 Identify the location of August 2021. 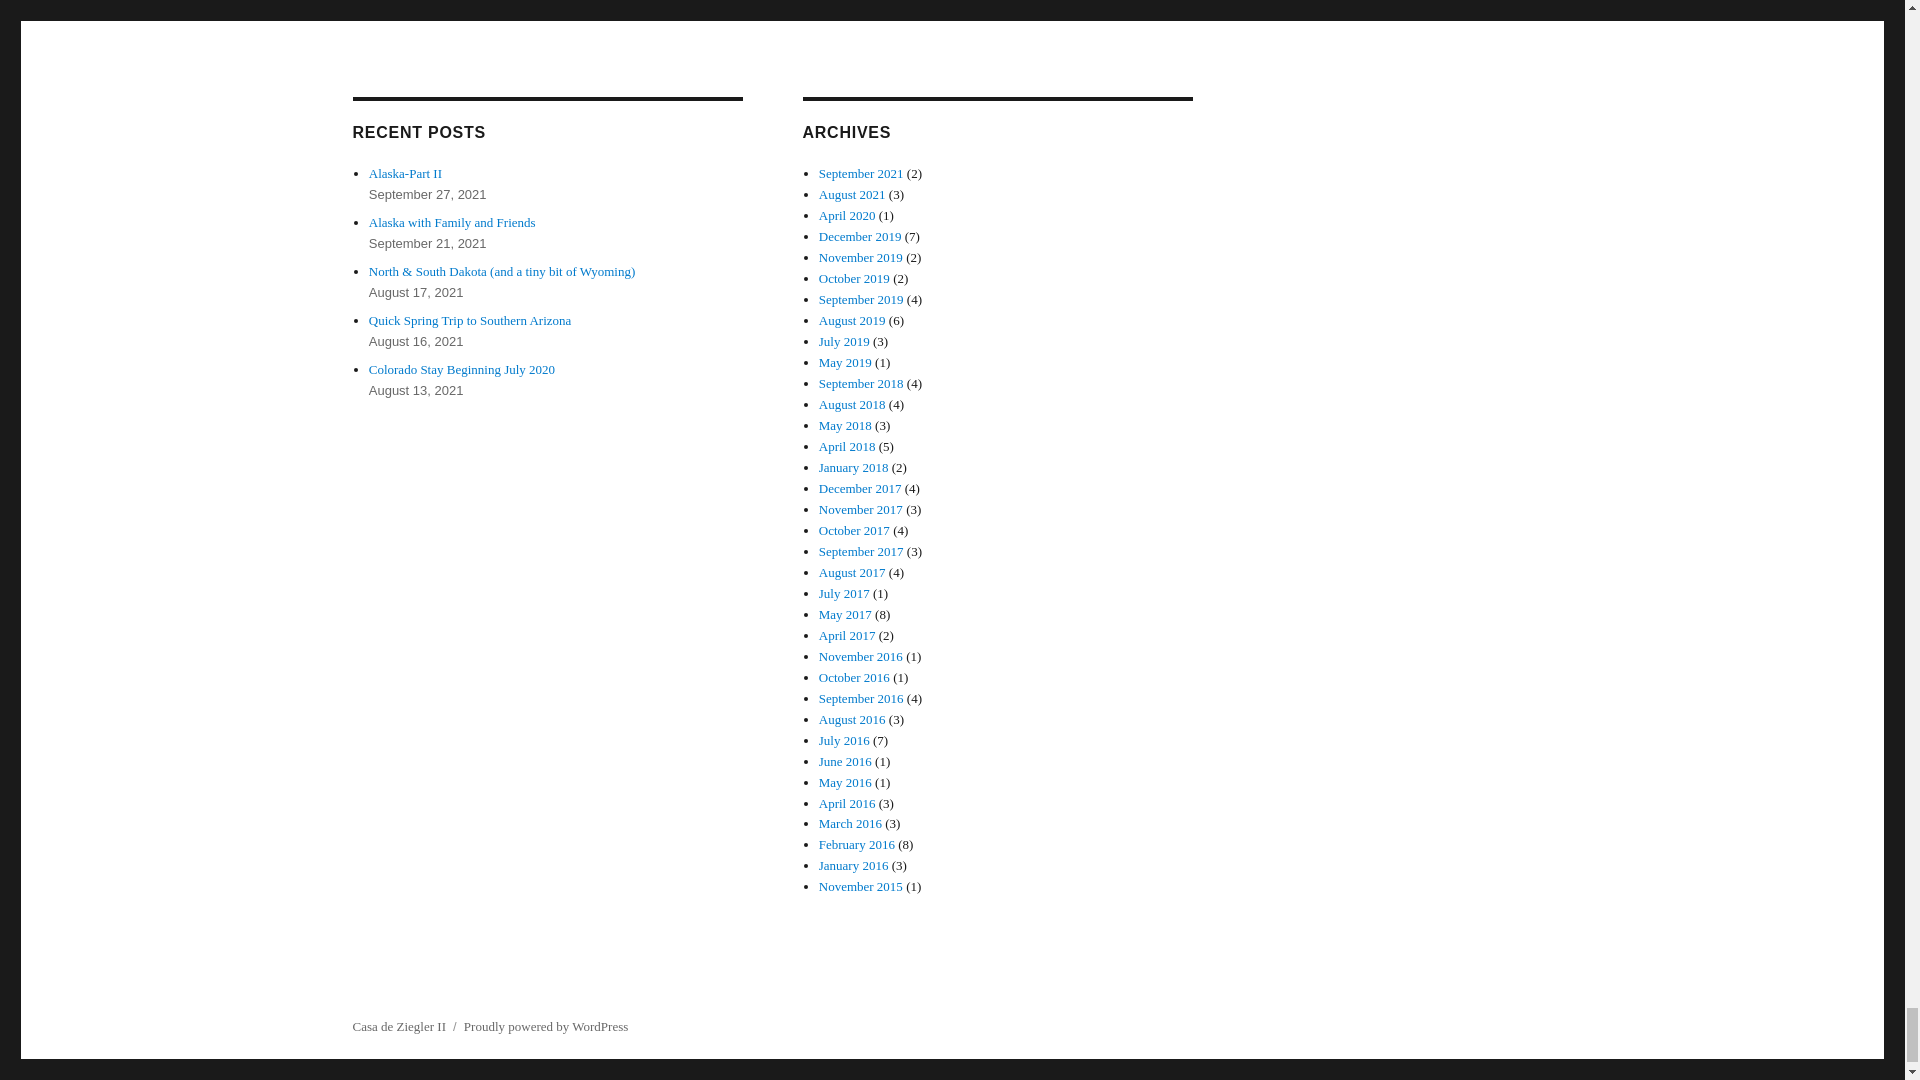
(852, 194).